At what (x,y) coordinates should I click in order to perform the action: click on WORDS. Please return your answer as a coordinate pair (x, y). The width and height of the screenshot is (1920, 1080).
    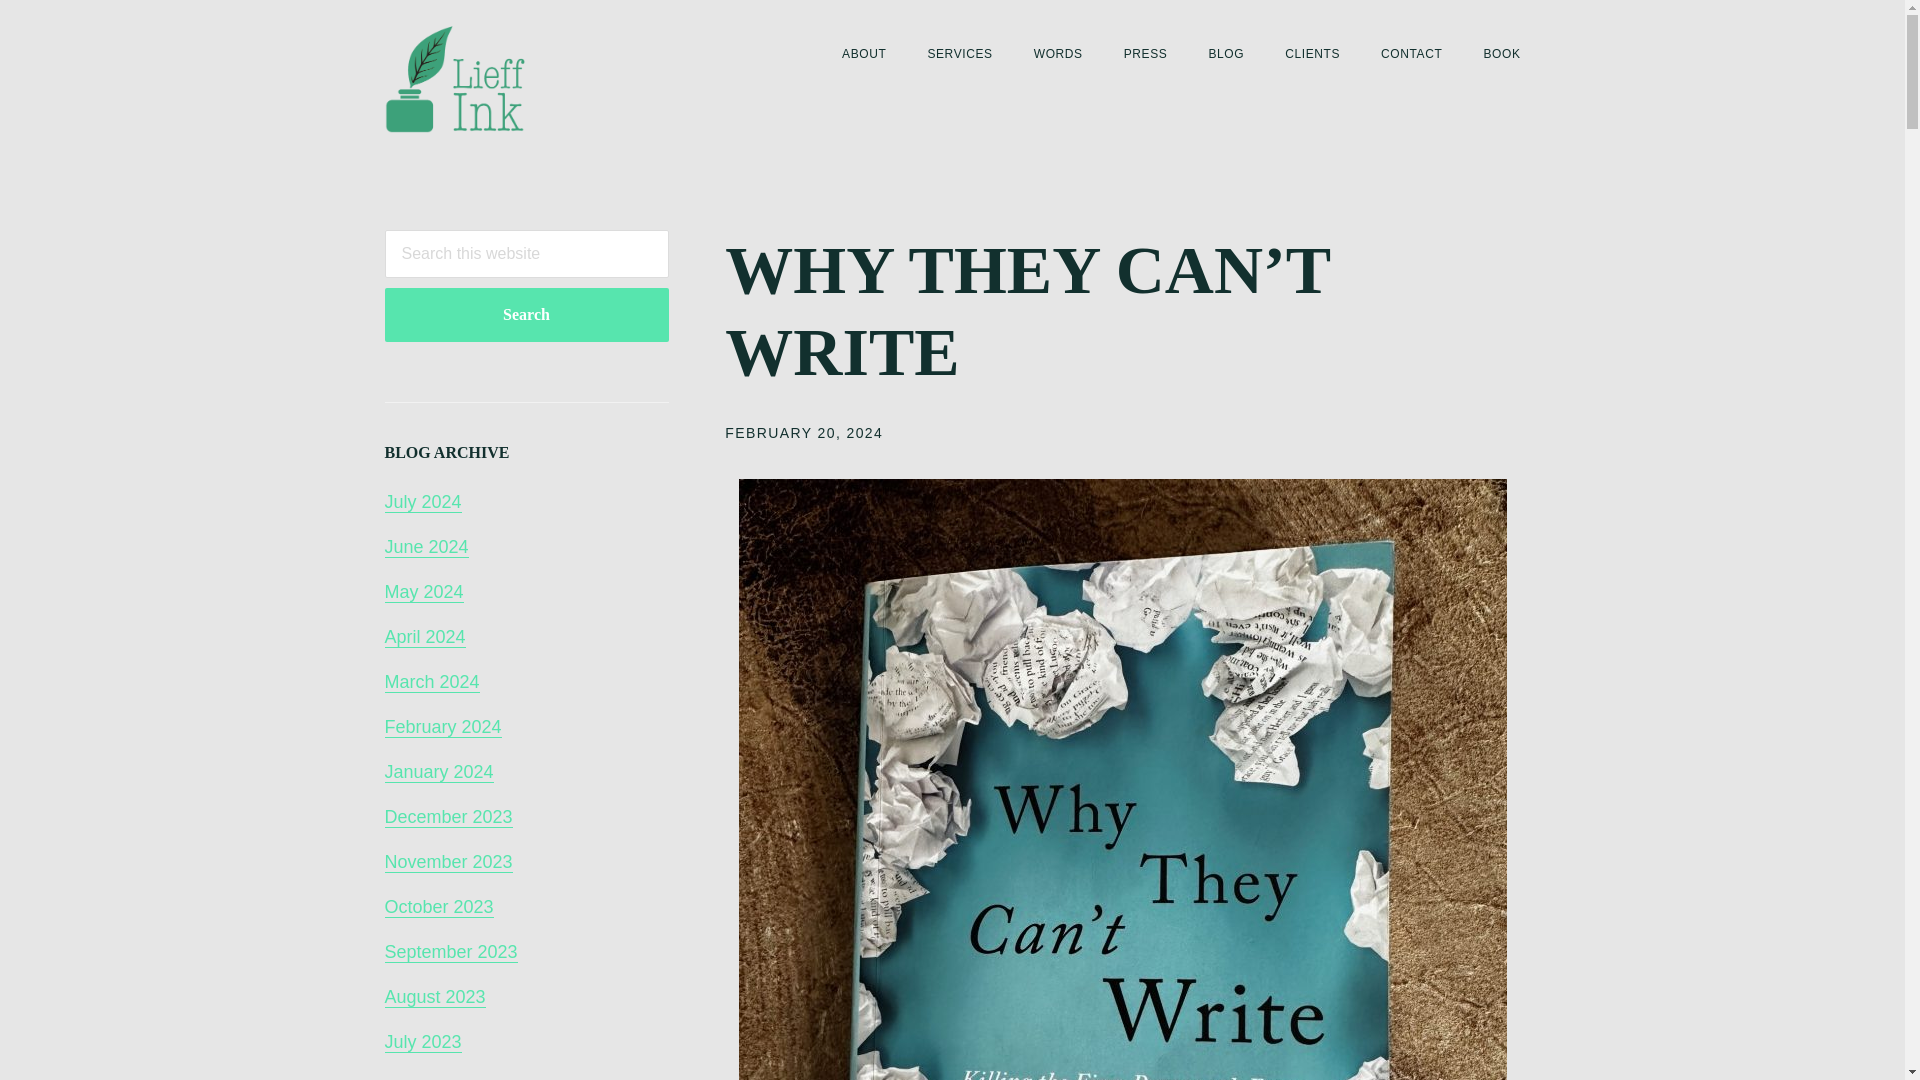
    Looking at the image, I should click on (1058, 54).